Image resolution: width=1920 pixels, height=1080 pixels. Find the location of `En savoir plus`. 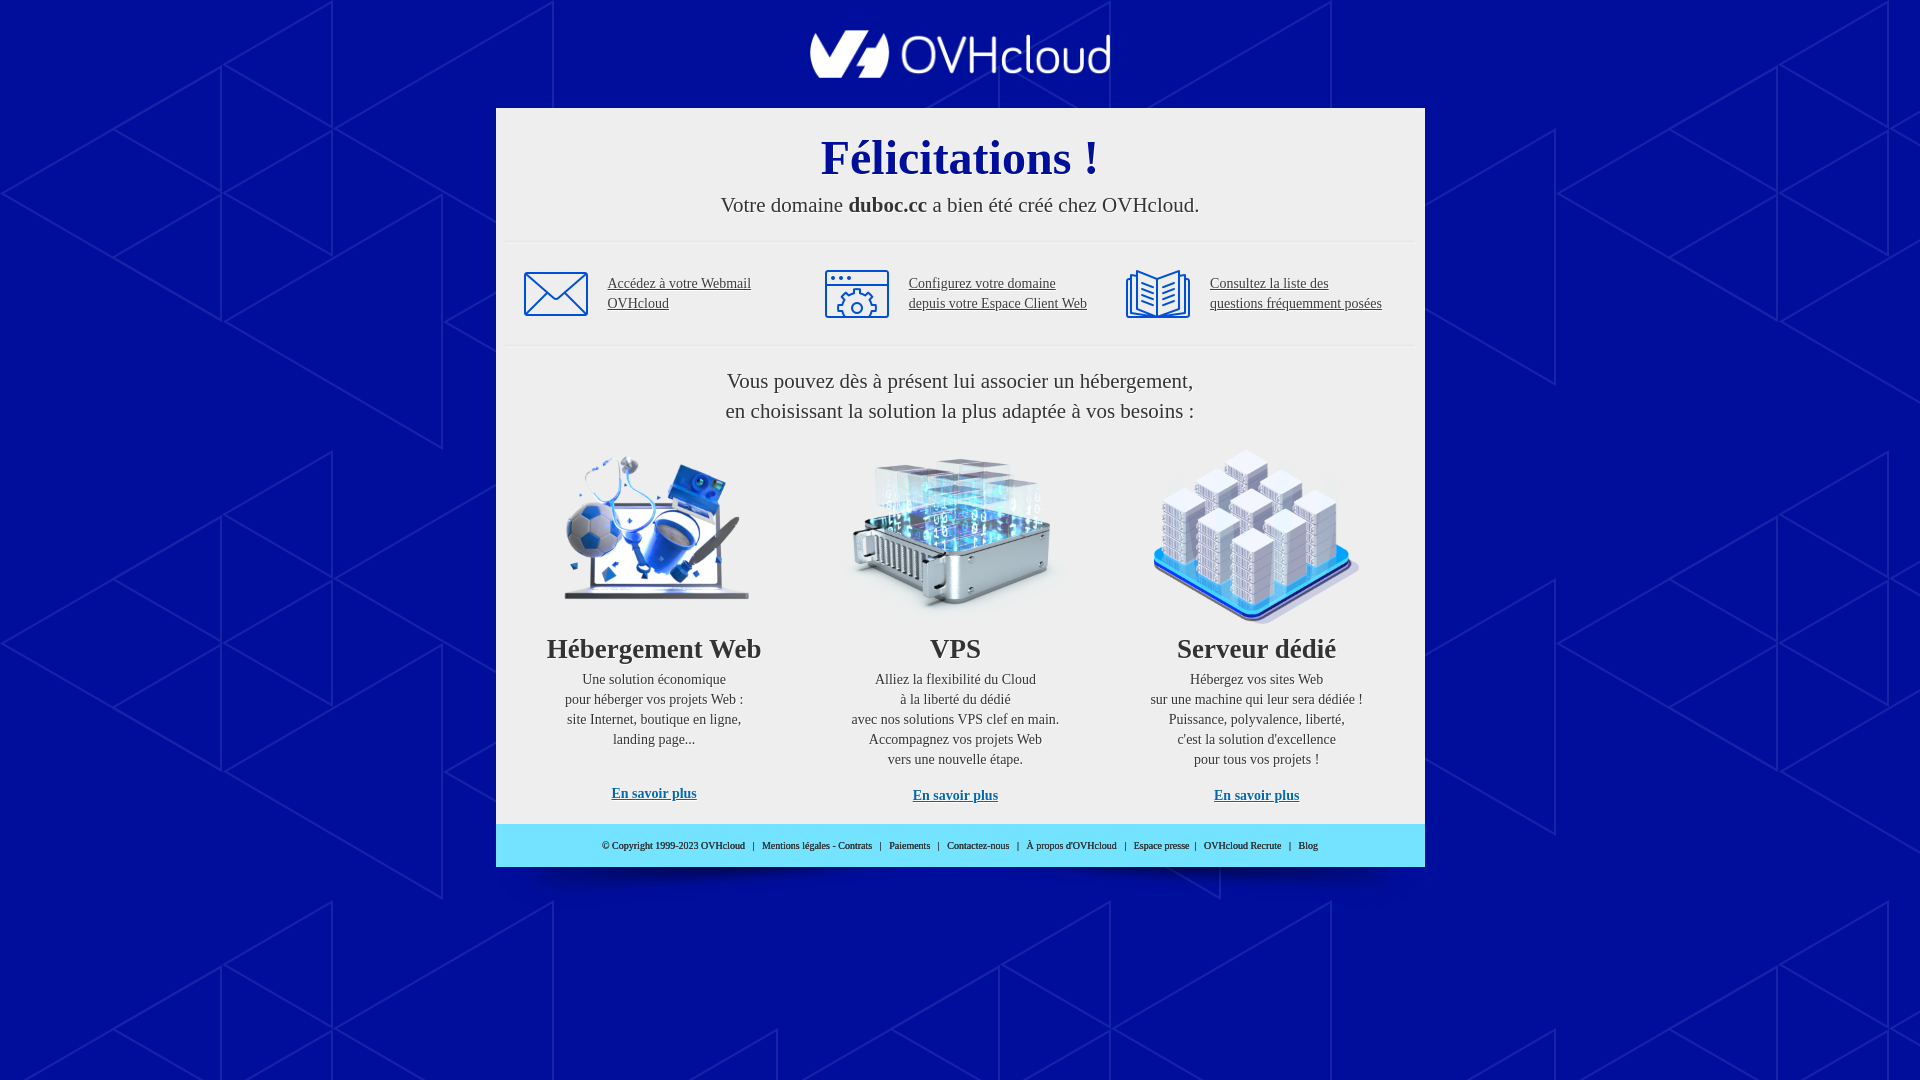

En savoir plus is located at coordinates (654, 794).